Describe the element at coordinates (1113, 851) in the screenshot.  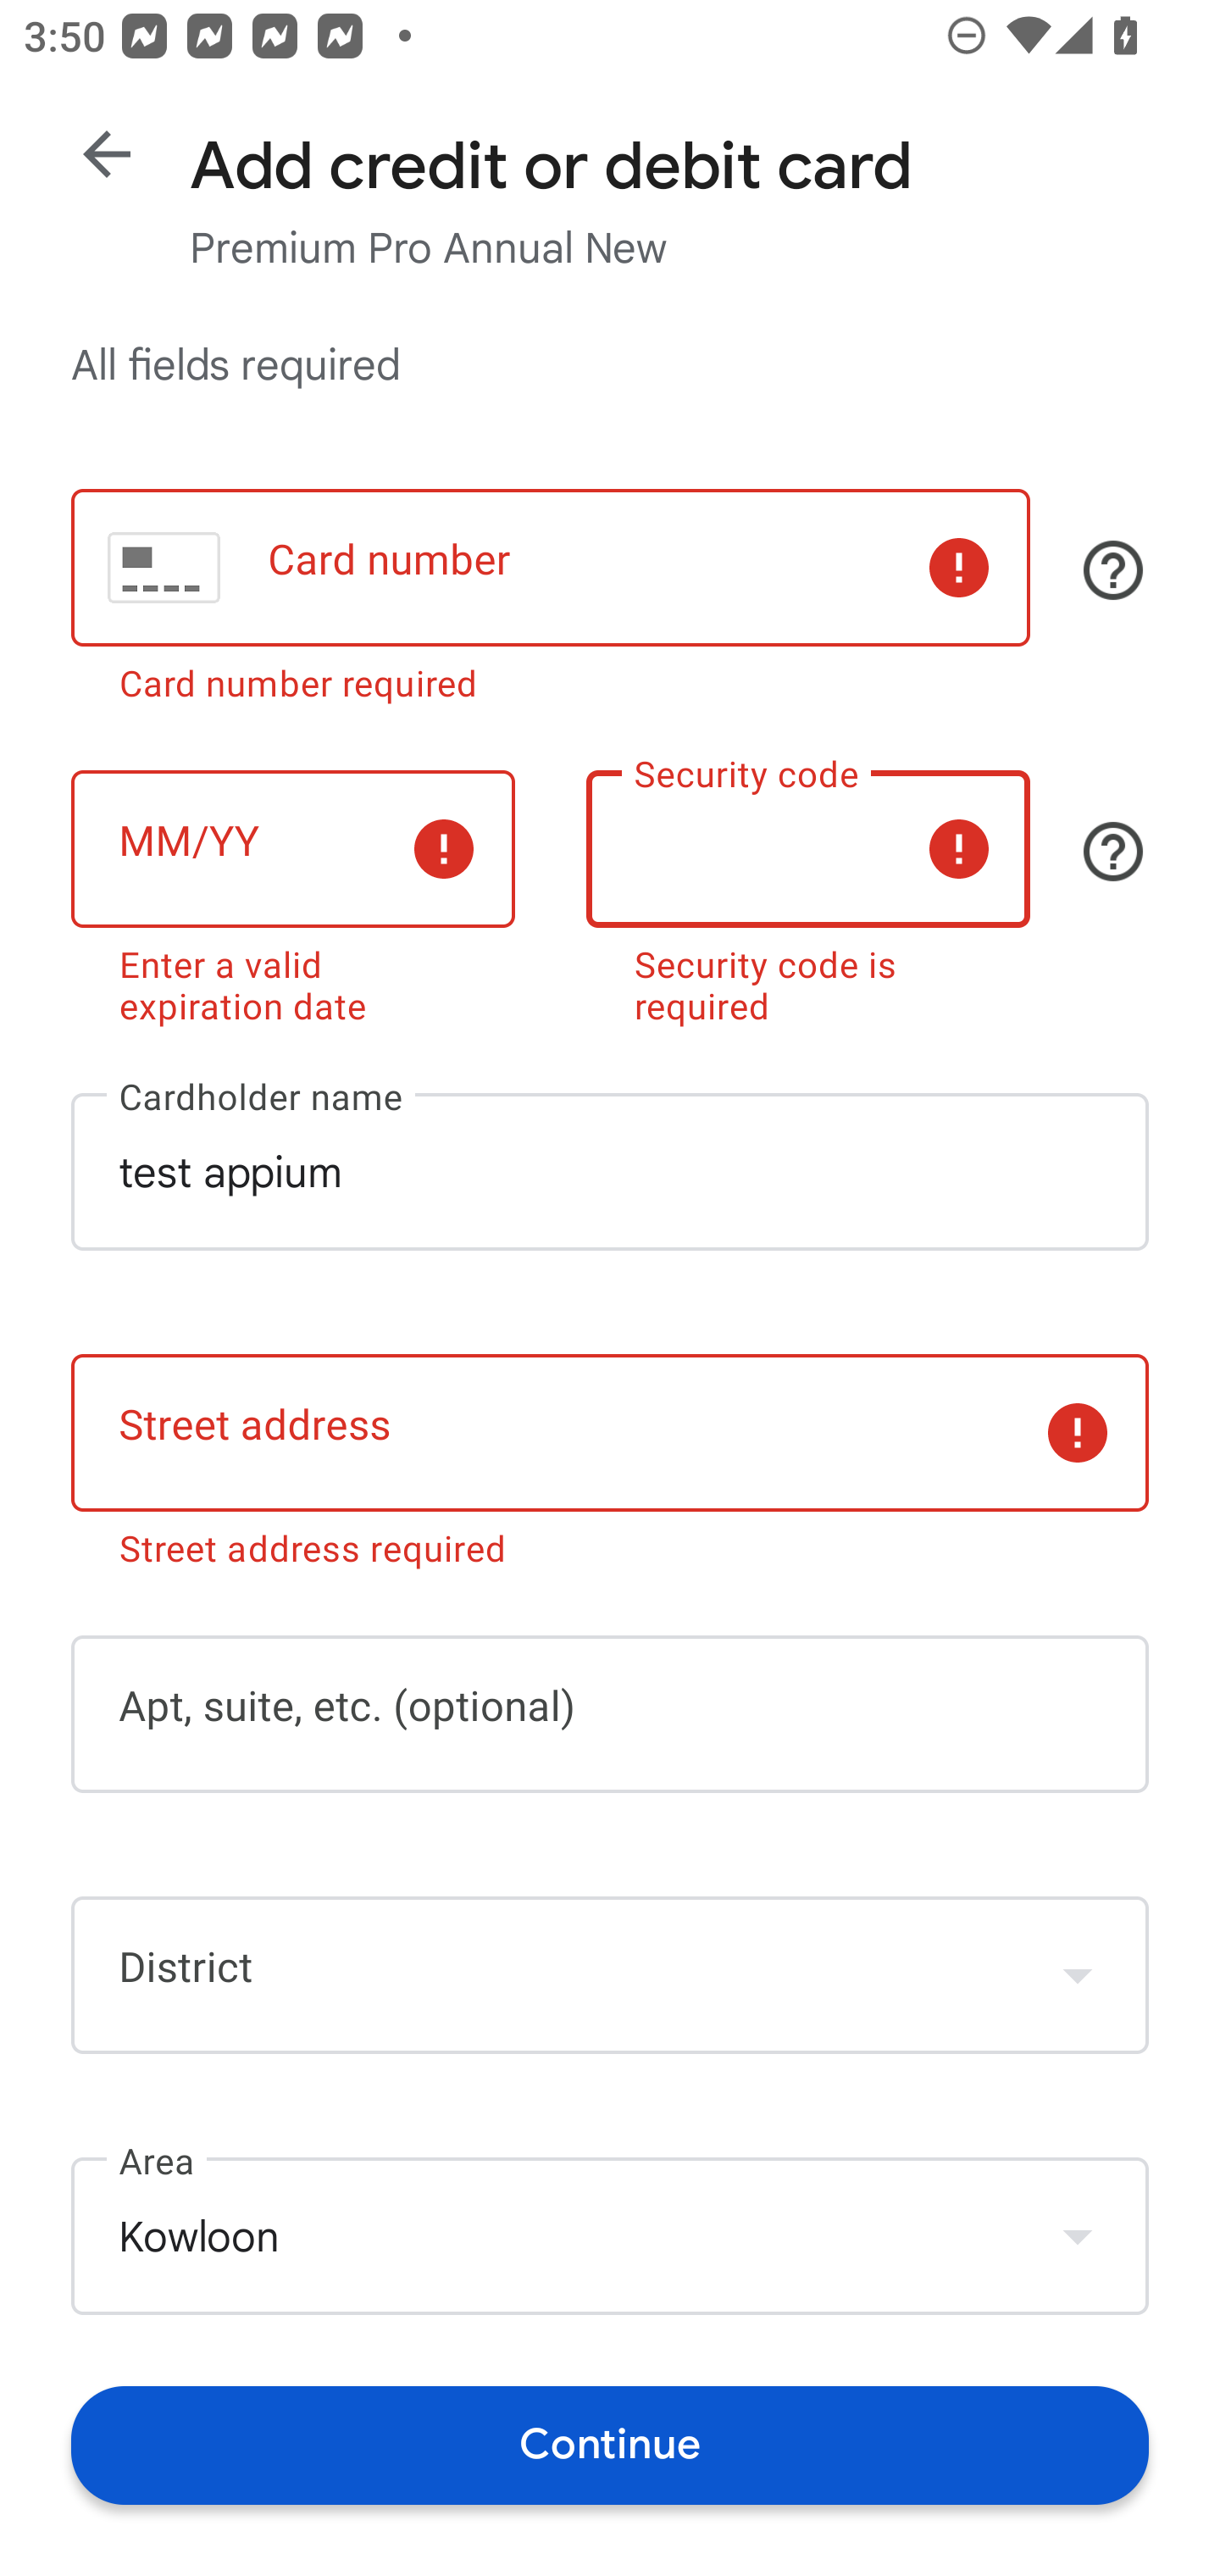
I see `Security code help` at that location.